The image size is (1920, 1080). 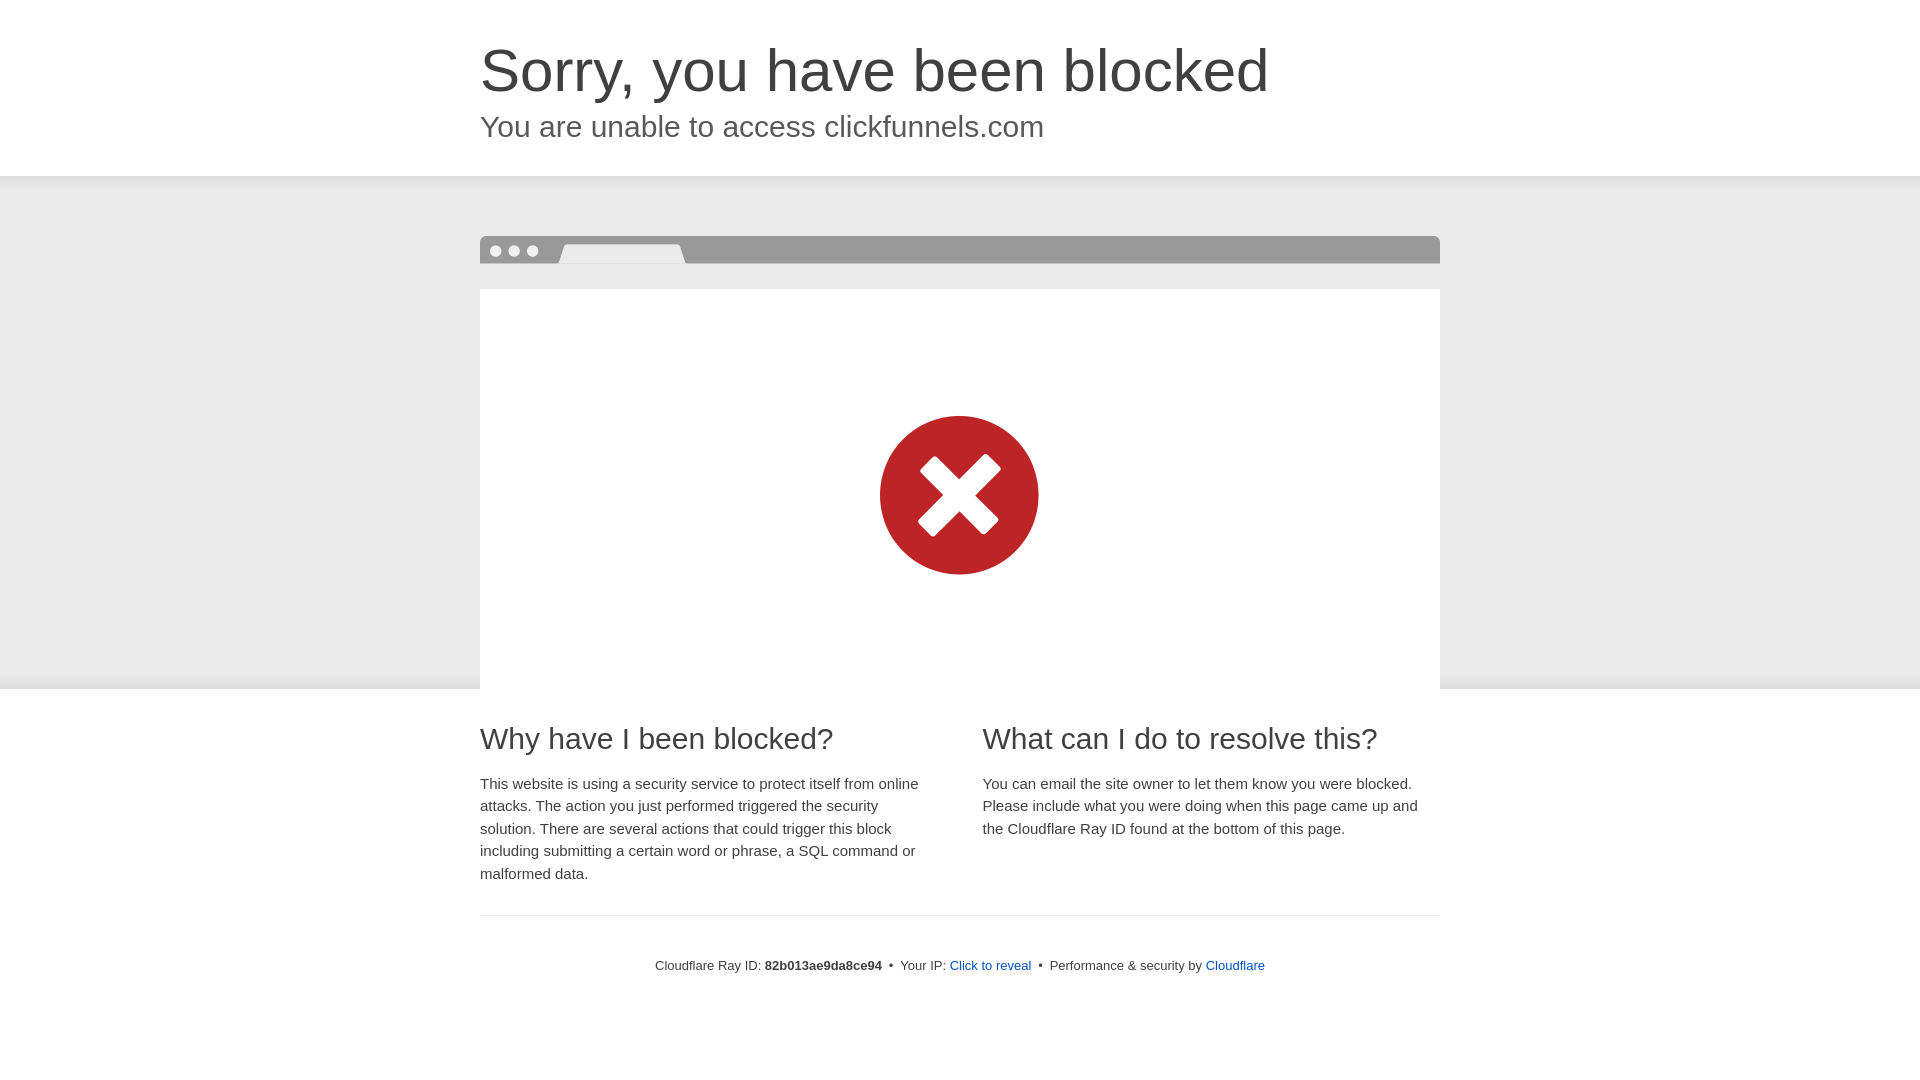 What do you see at coordinates (1236, 966) in the screenshot?
I see `Cloudflare` at bounding box center [1236, 966].